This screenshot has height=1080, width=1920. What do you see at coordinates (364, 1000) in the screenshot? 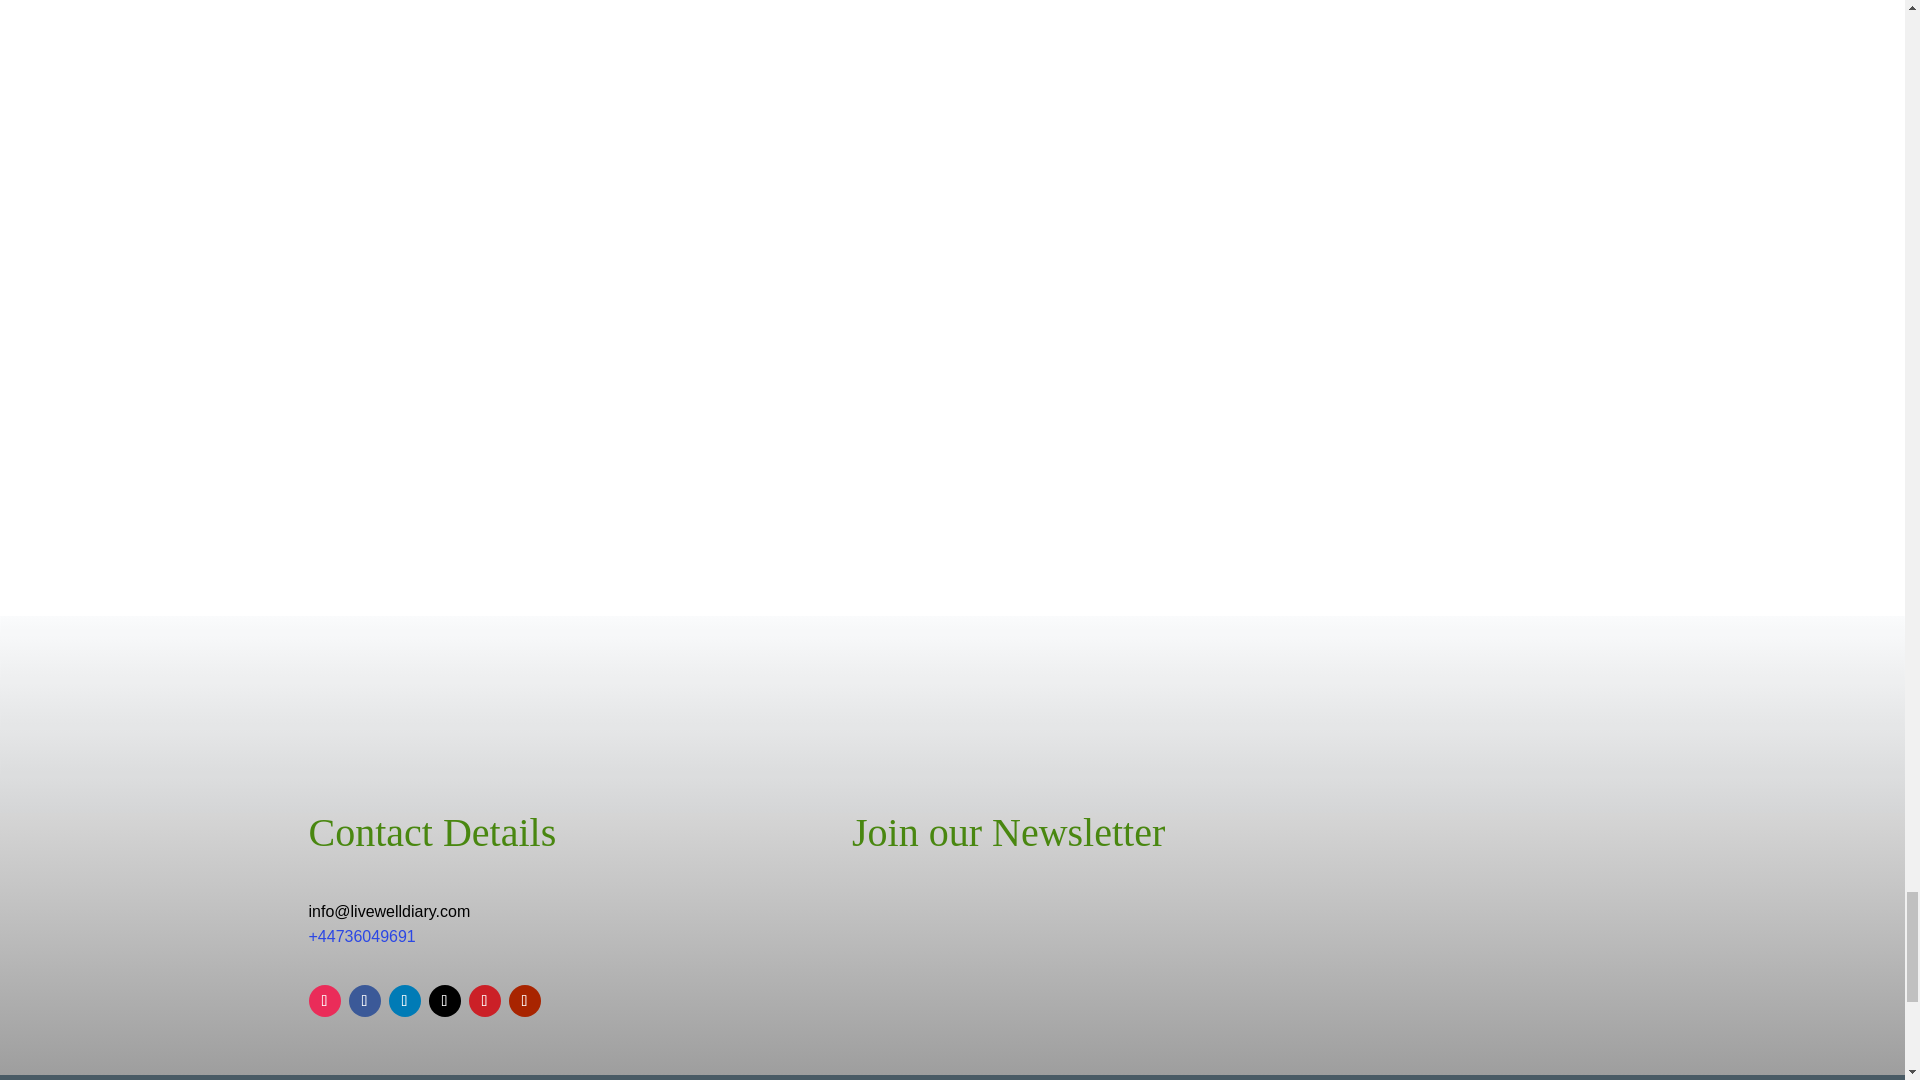
I see `Follow on Facebook` at bounding box center [364, 1000].